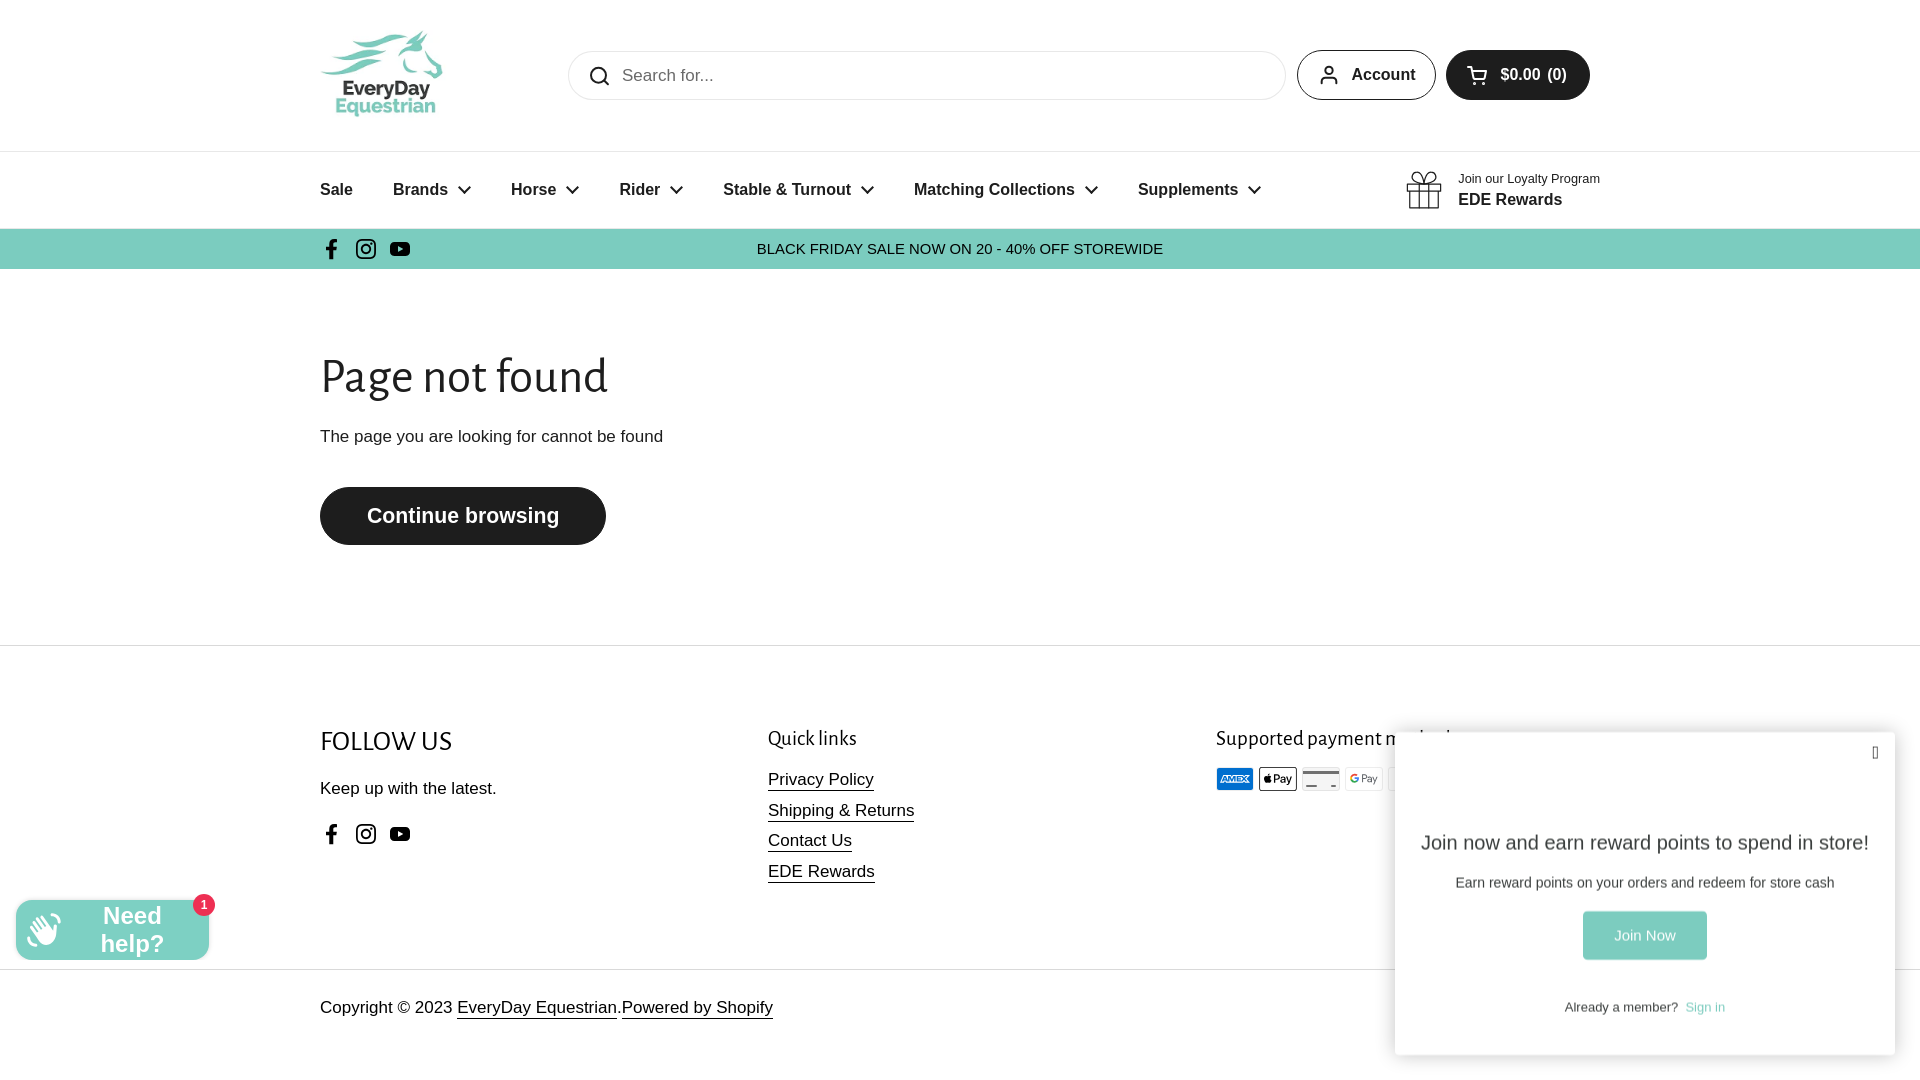  Describe the element at coordinates (960, 249) in the screenshot. I see `BLACK FRIDAY SALE NOW ON 20 - 40% OFF STOREWIDE` at that location.